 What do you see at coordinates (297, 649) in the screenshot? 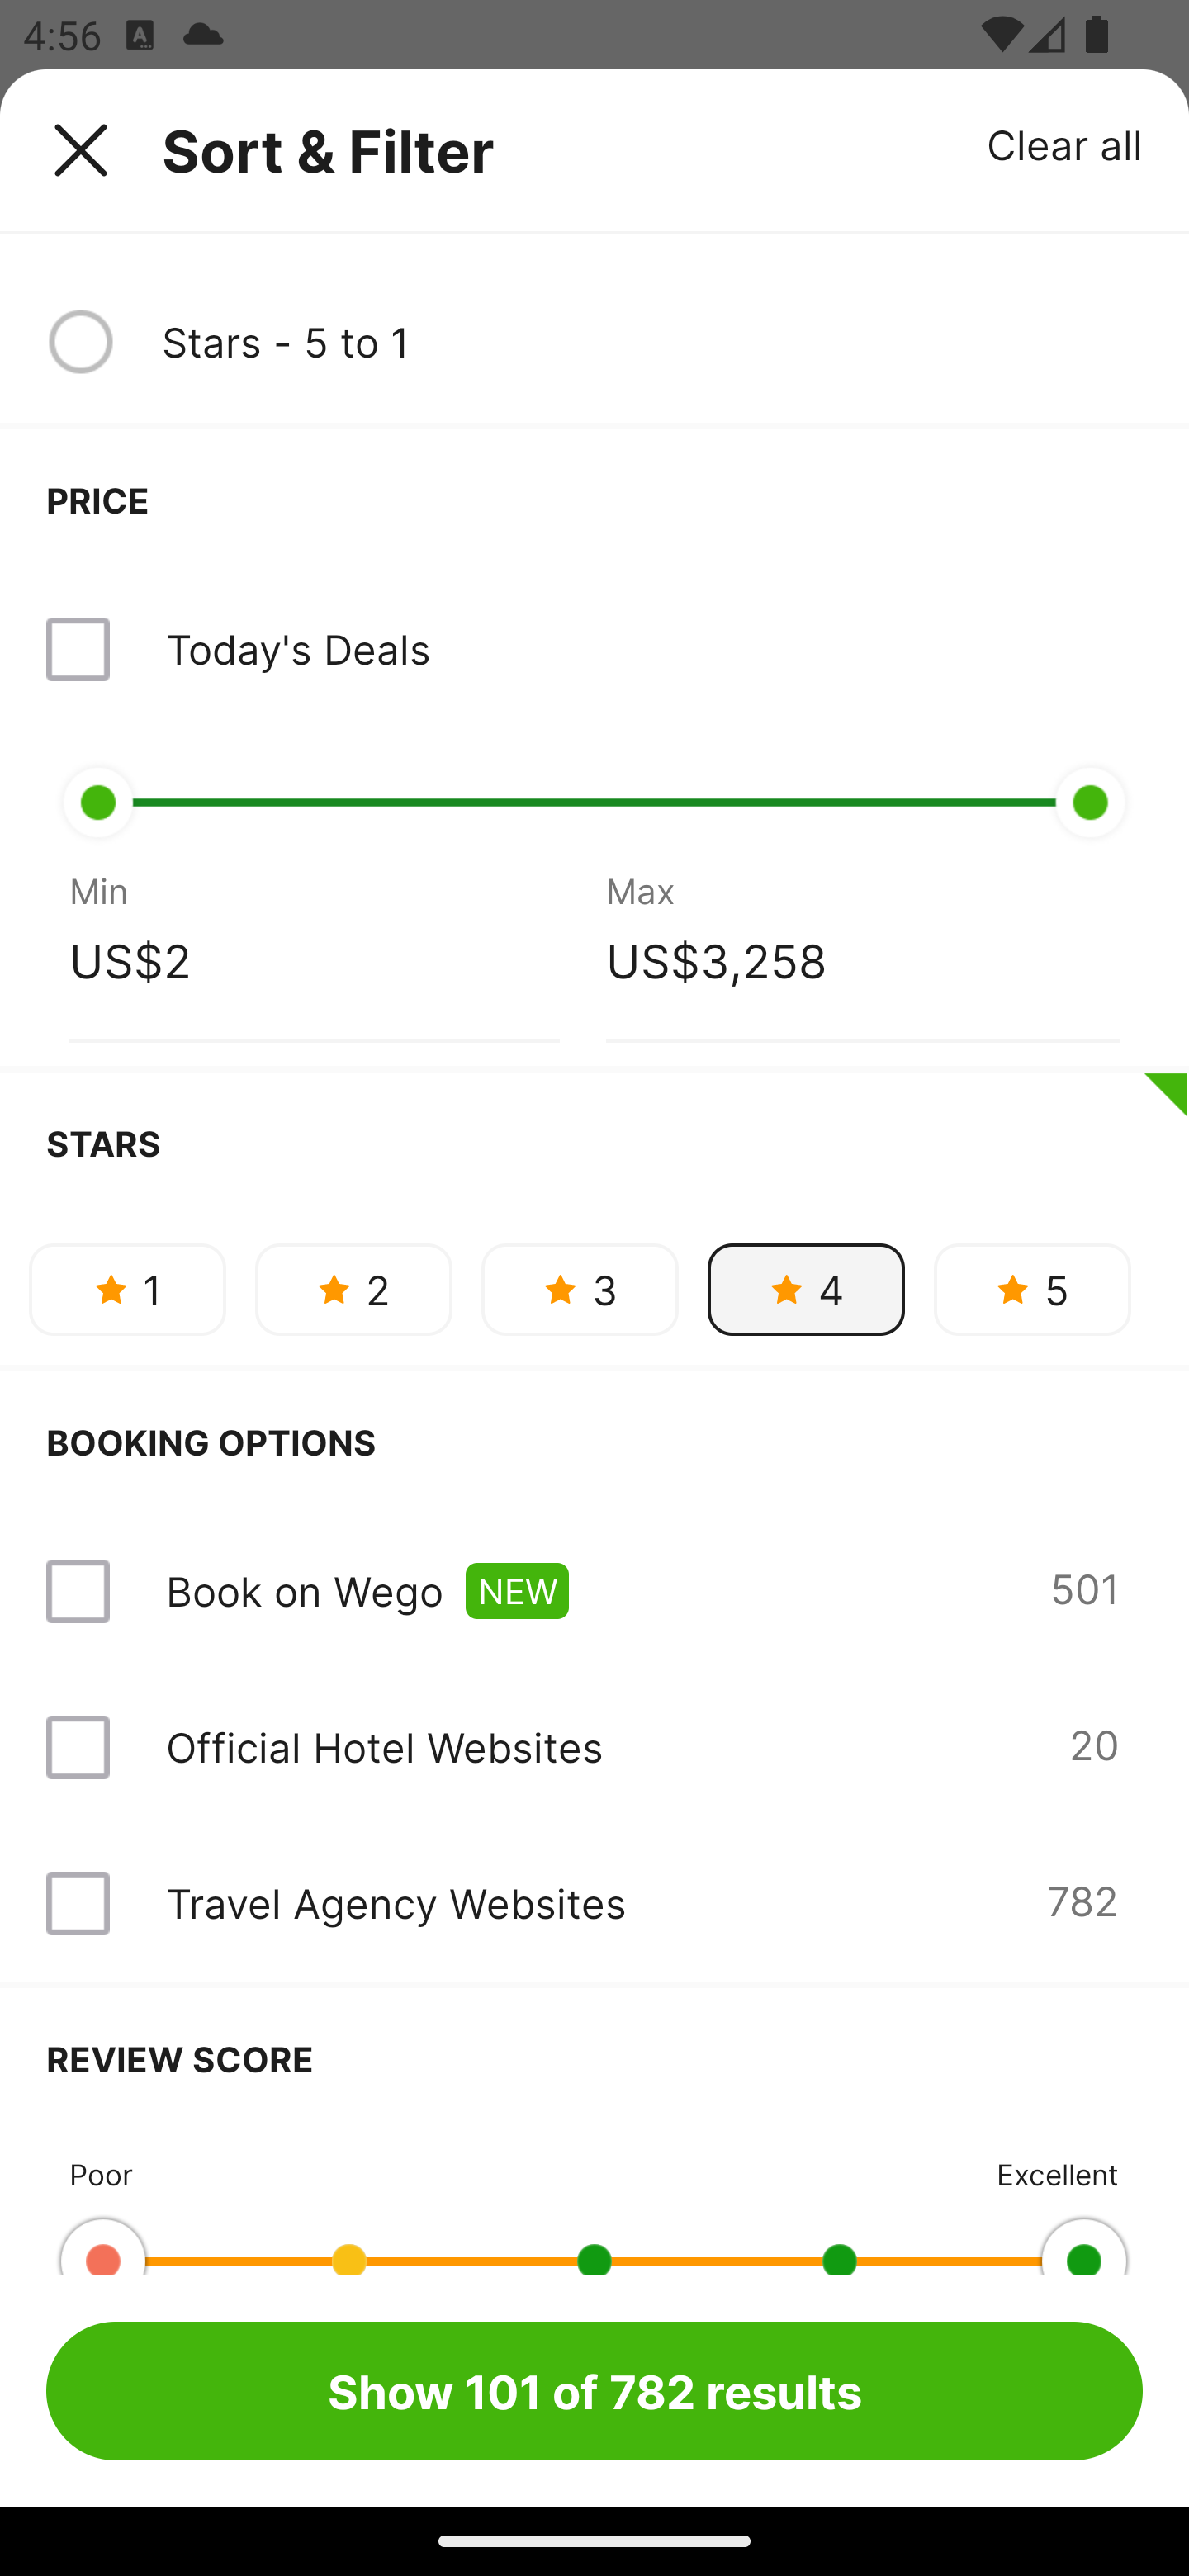
I see `Today's Deals` at bounding box center [297, 649].